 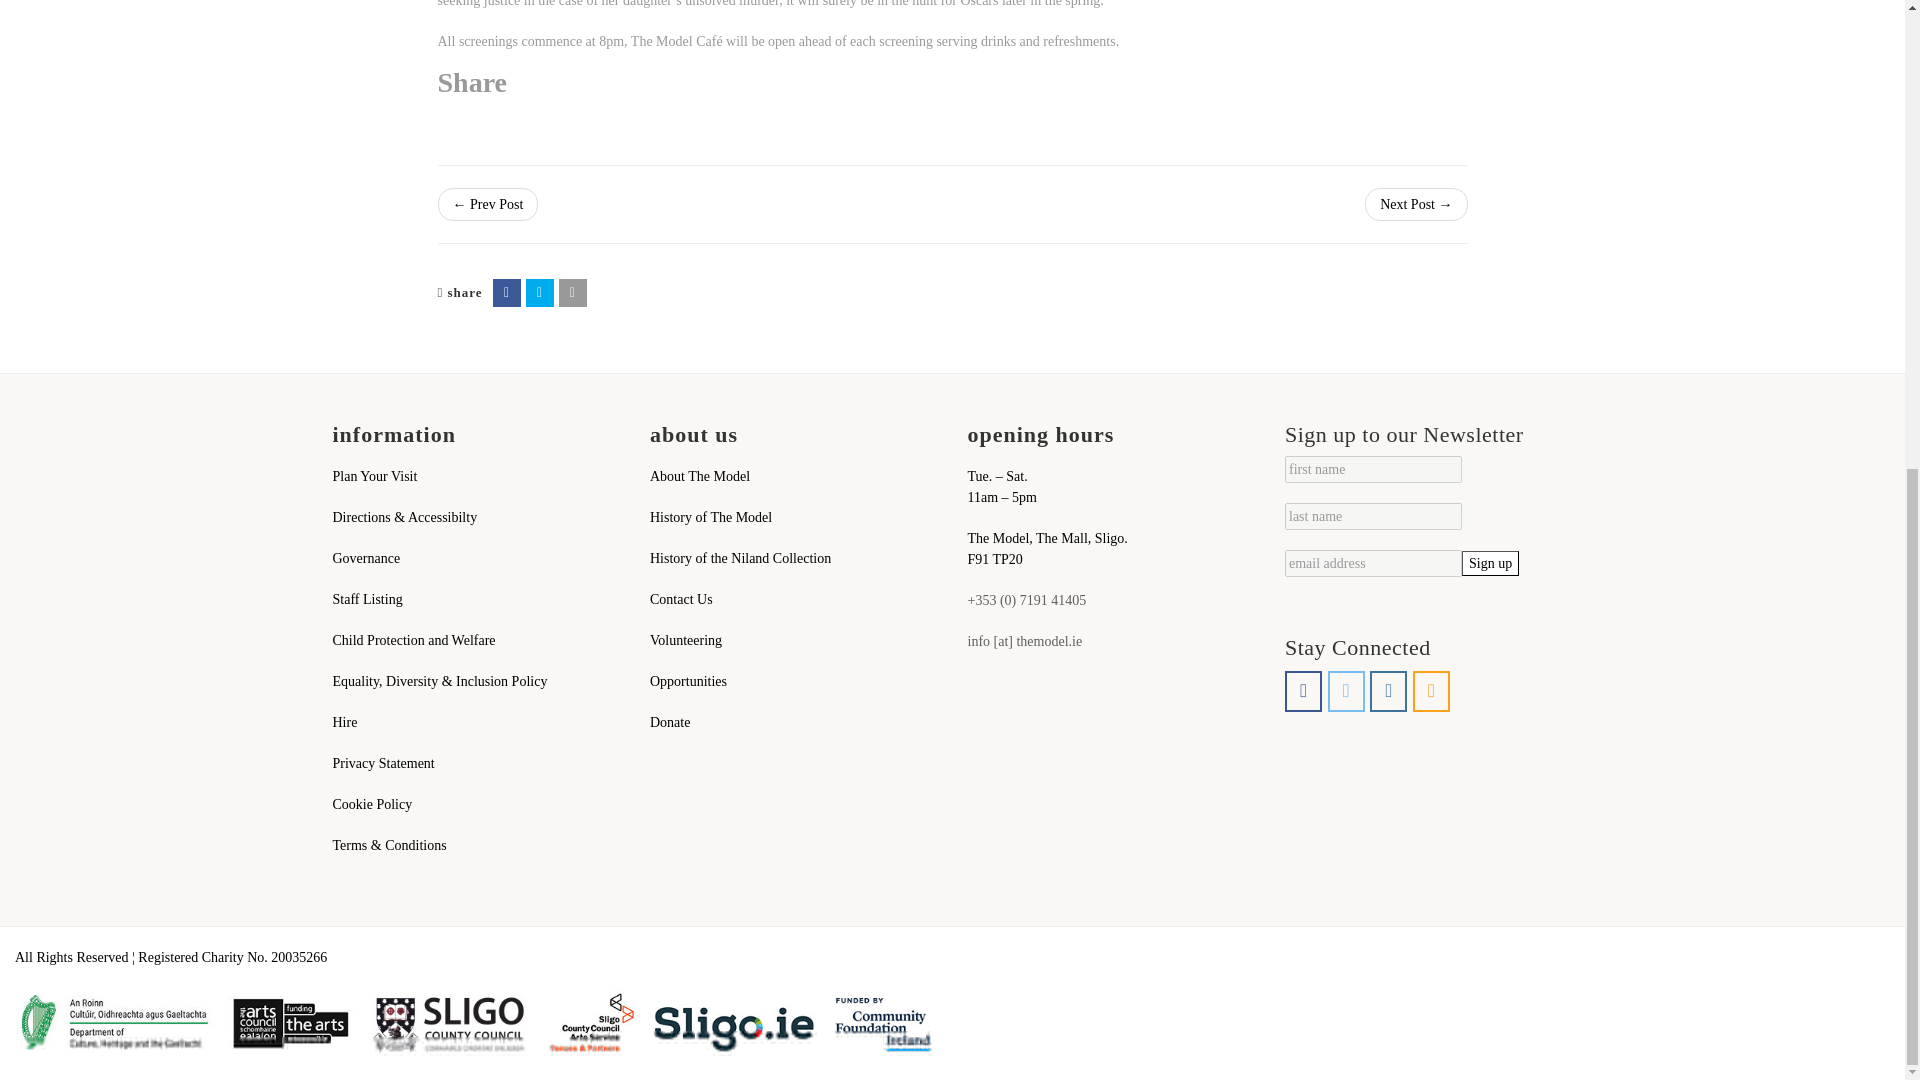 What do you see at coordinates (540, 292) in the screenshot?
I see `Tweet` at bounding box center [540, 292].